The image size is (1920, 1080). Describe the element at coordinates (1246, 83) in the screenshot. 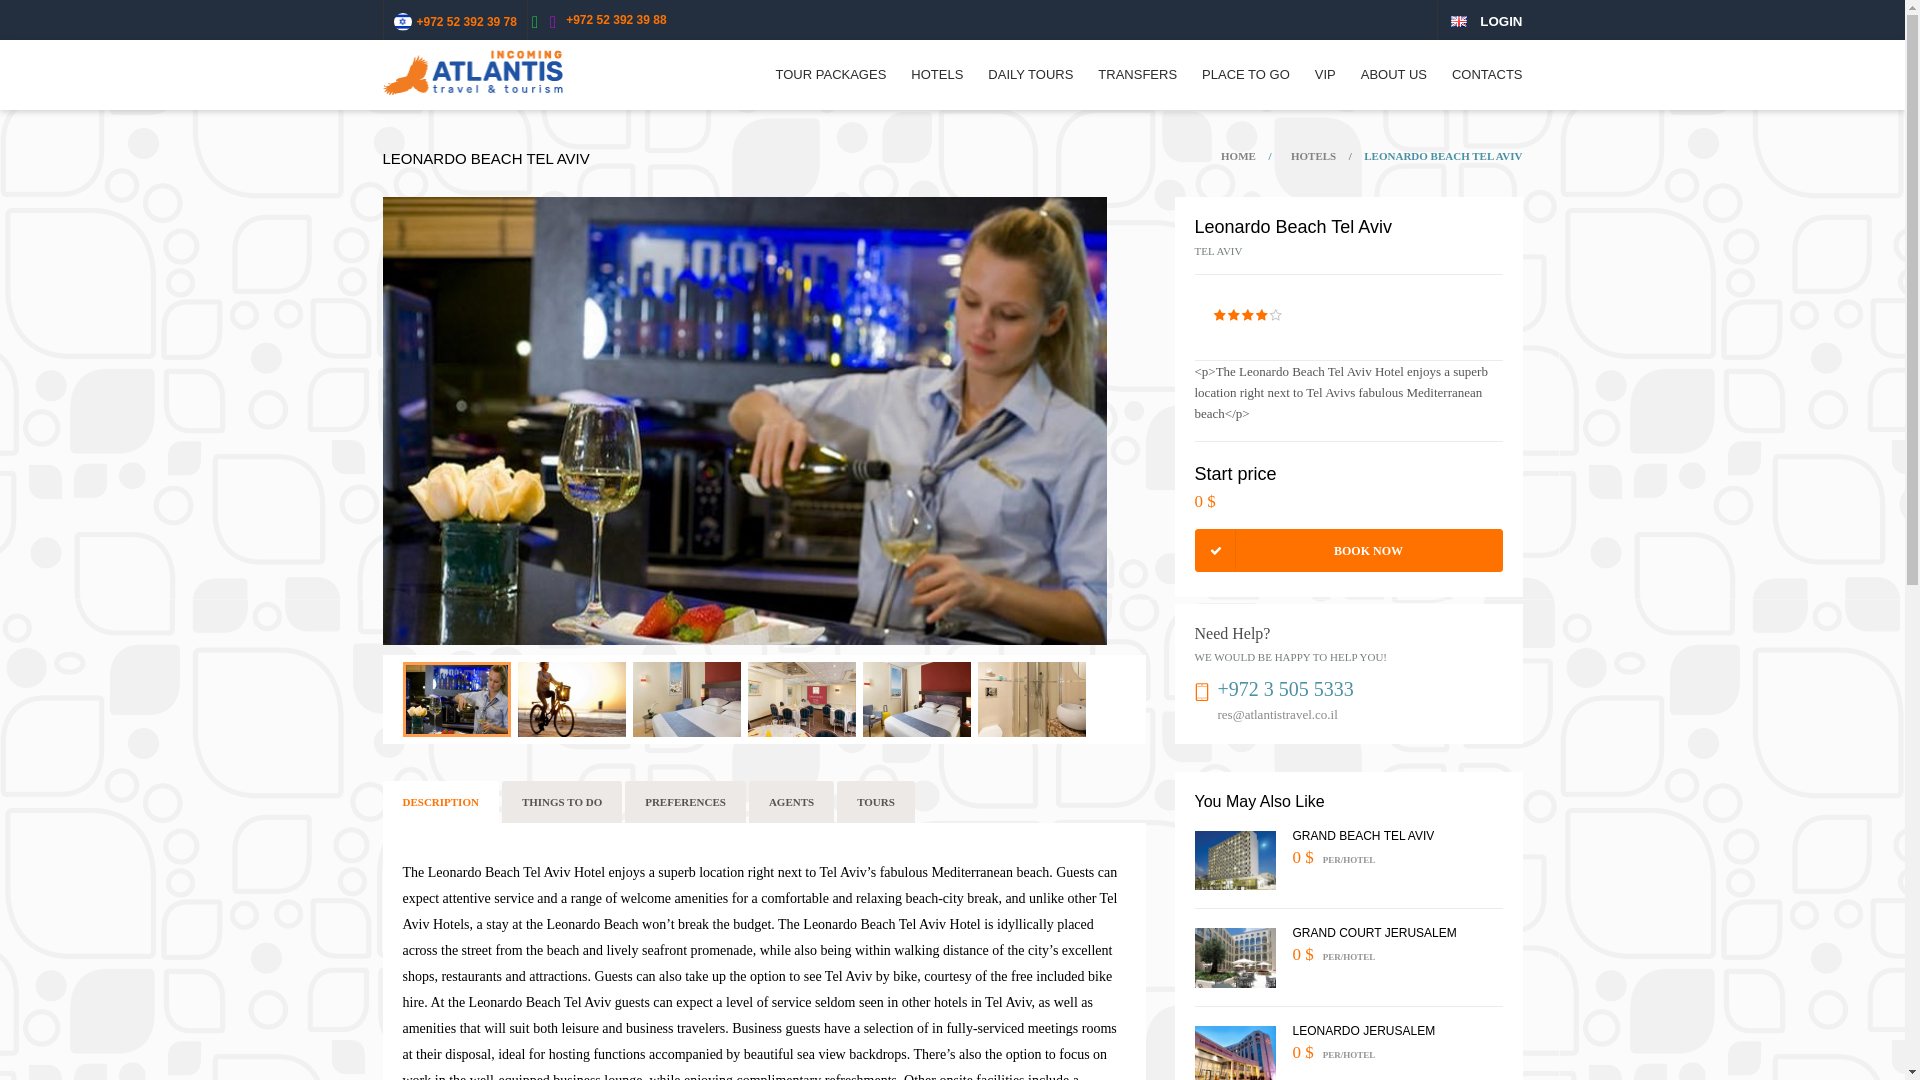

I see `PLACE TO GO` at that location.